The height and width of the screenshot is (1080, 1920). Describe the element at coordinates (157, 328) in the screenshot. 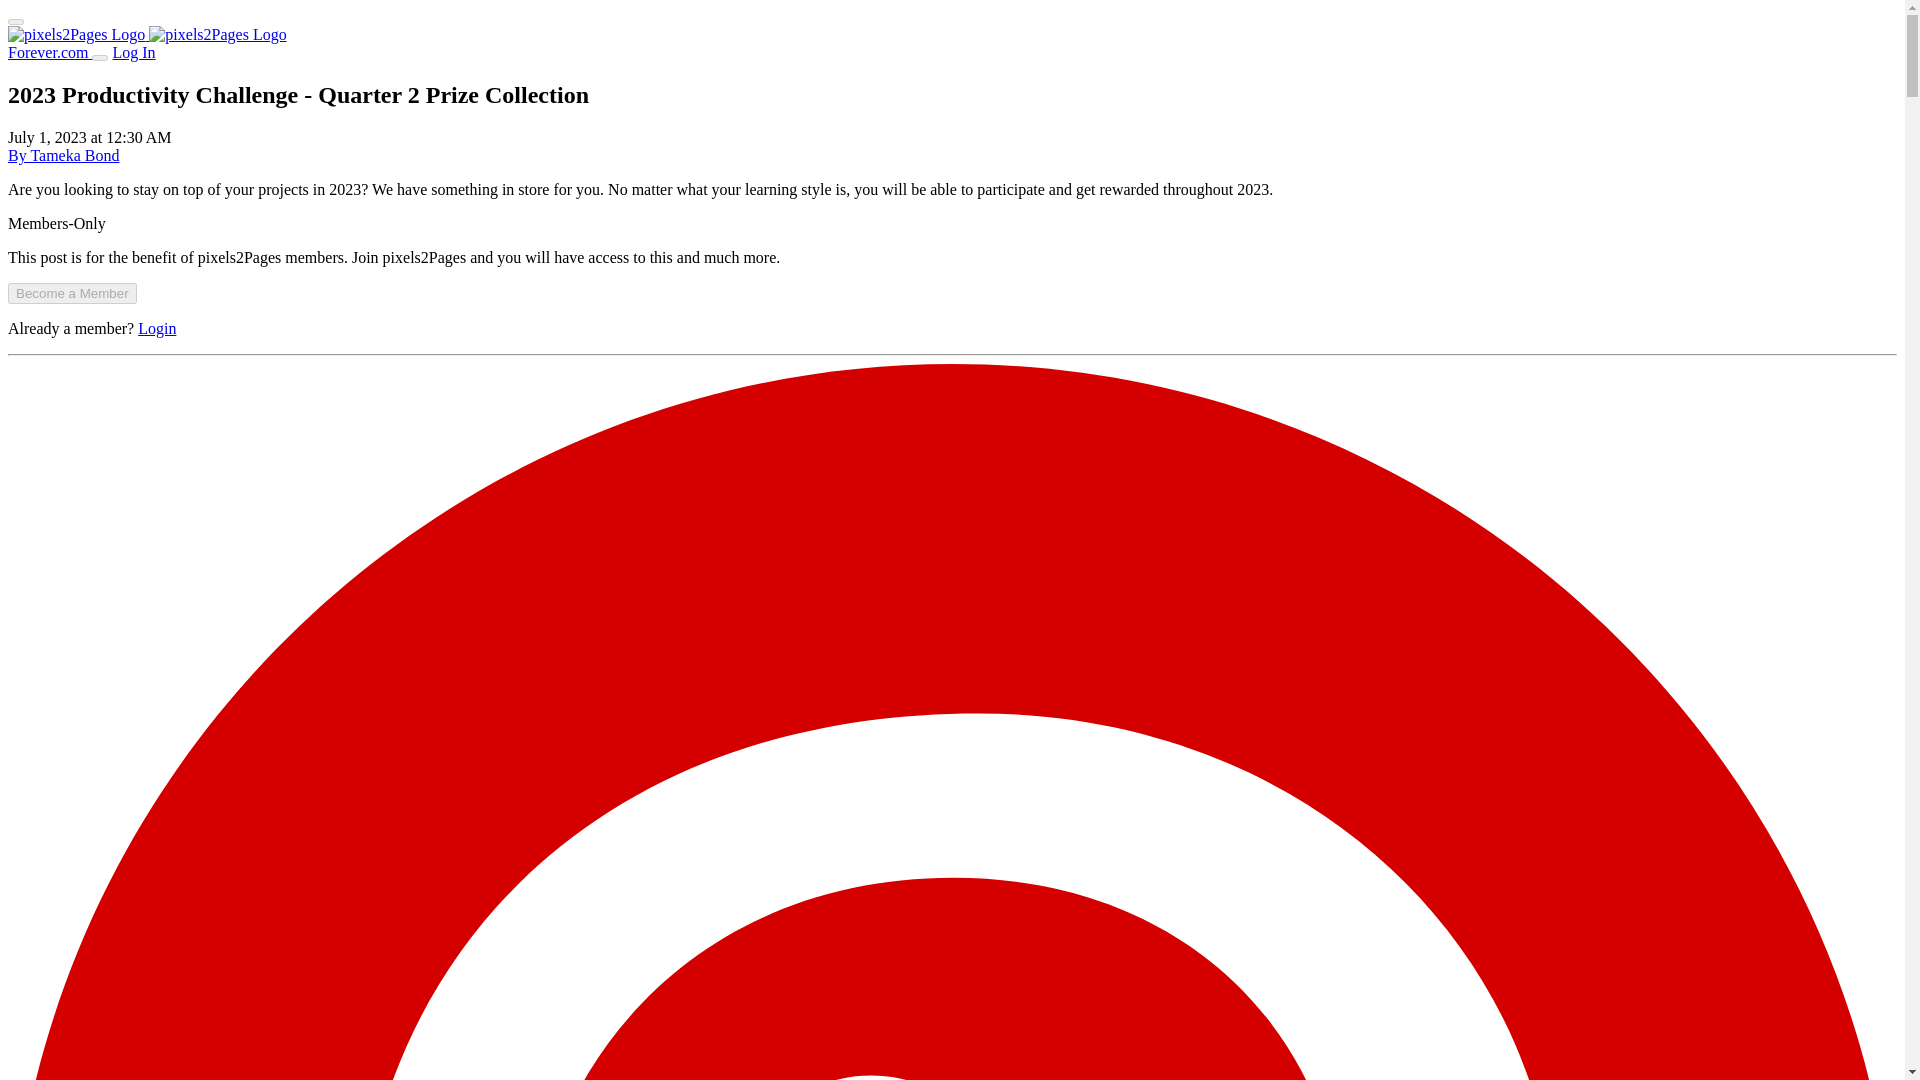

I see `Login` at that location.